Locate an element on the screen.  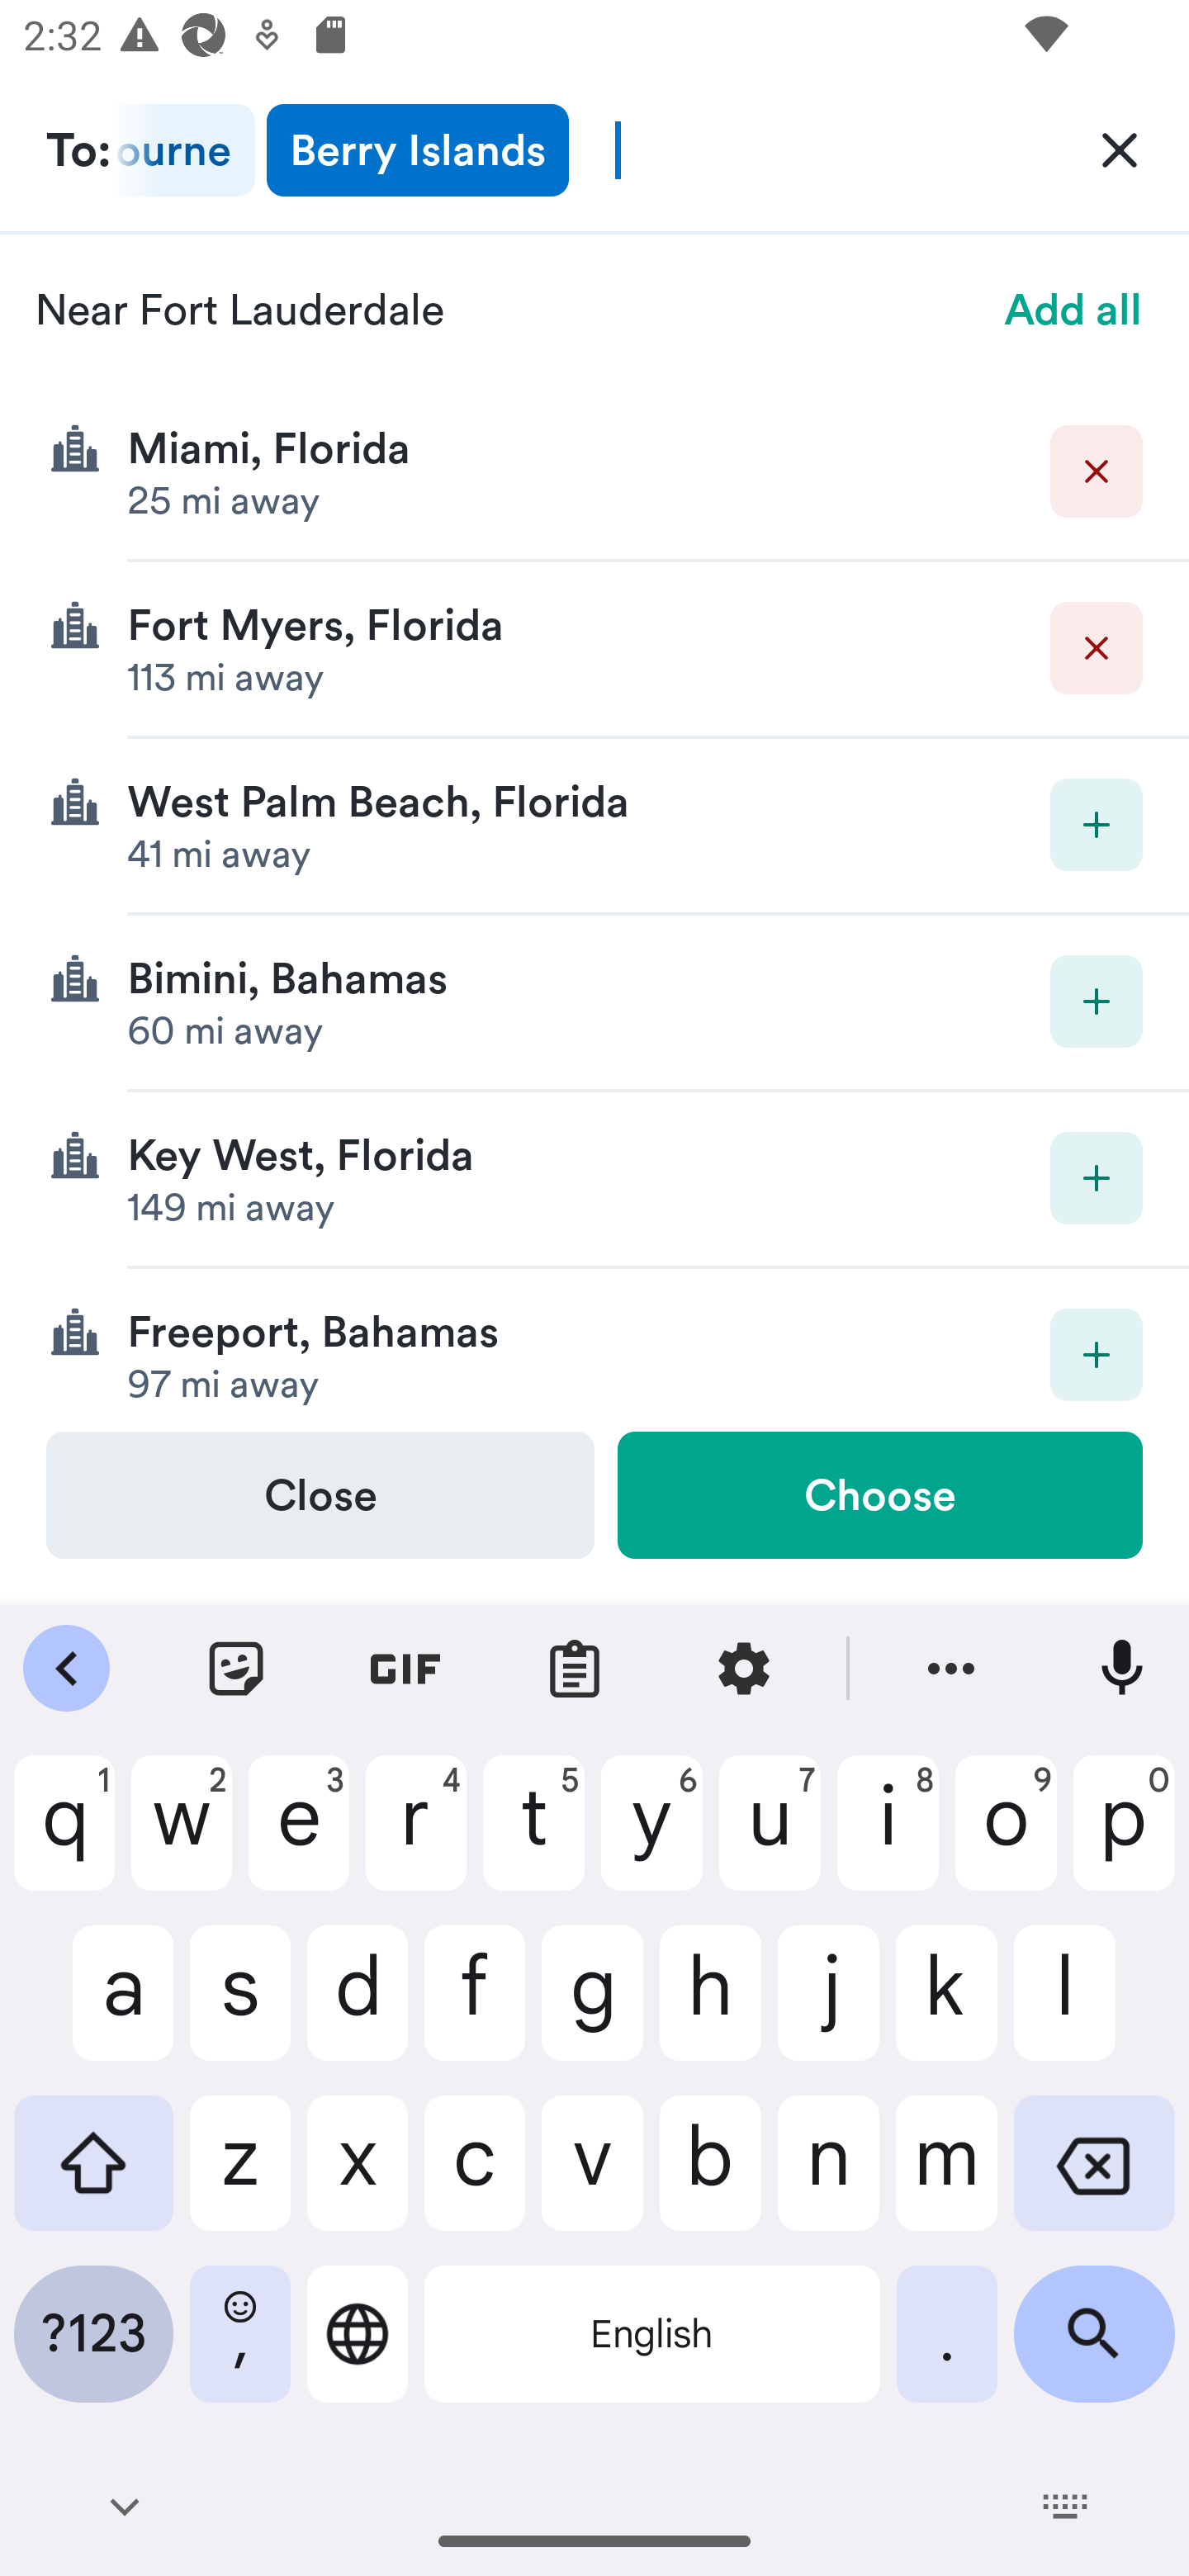
Delete is located at coordinates (1097, 471).